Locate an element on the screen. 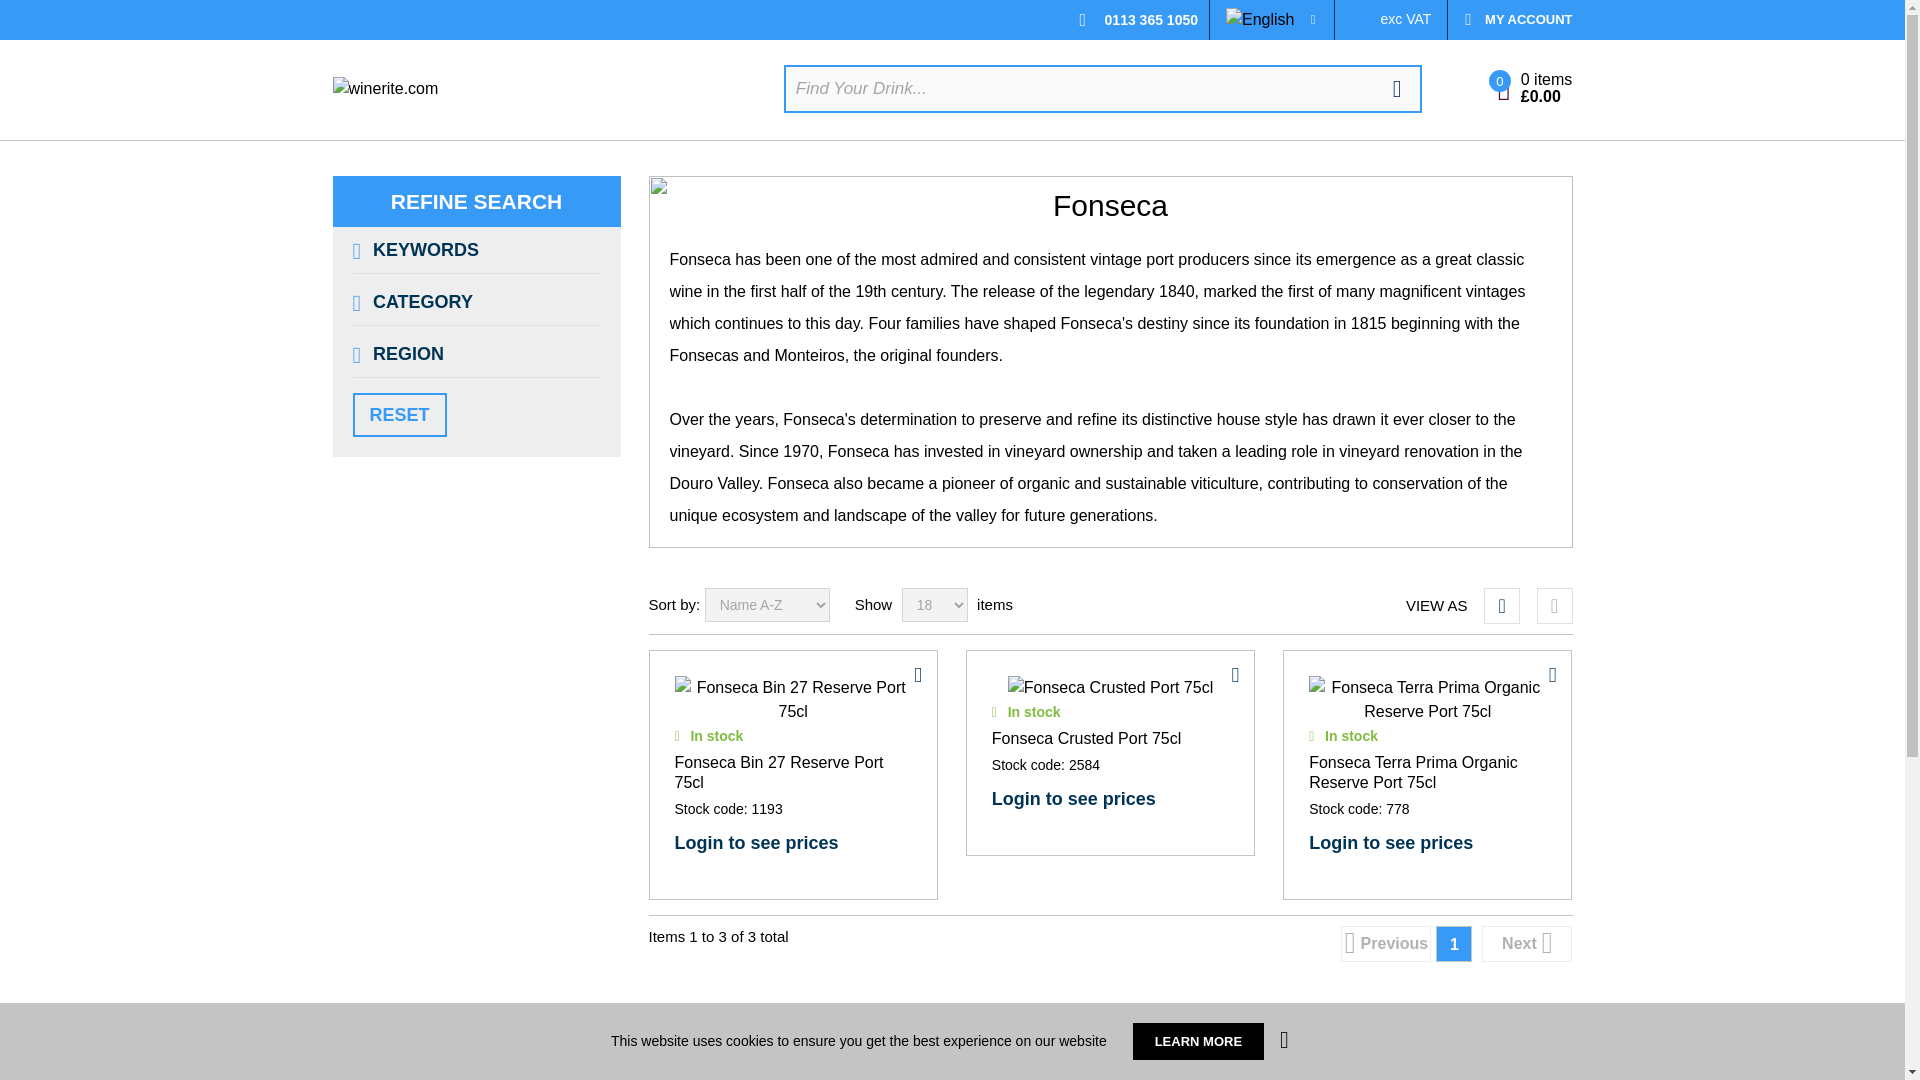 The height and width of the screenshot is (1080, 1920). 0113 365 1050 is located at coordinates (1152, 20).